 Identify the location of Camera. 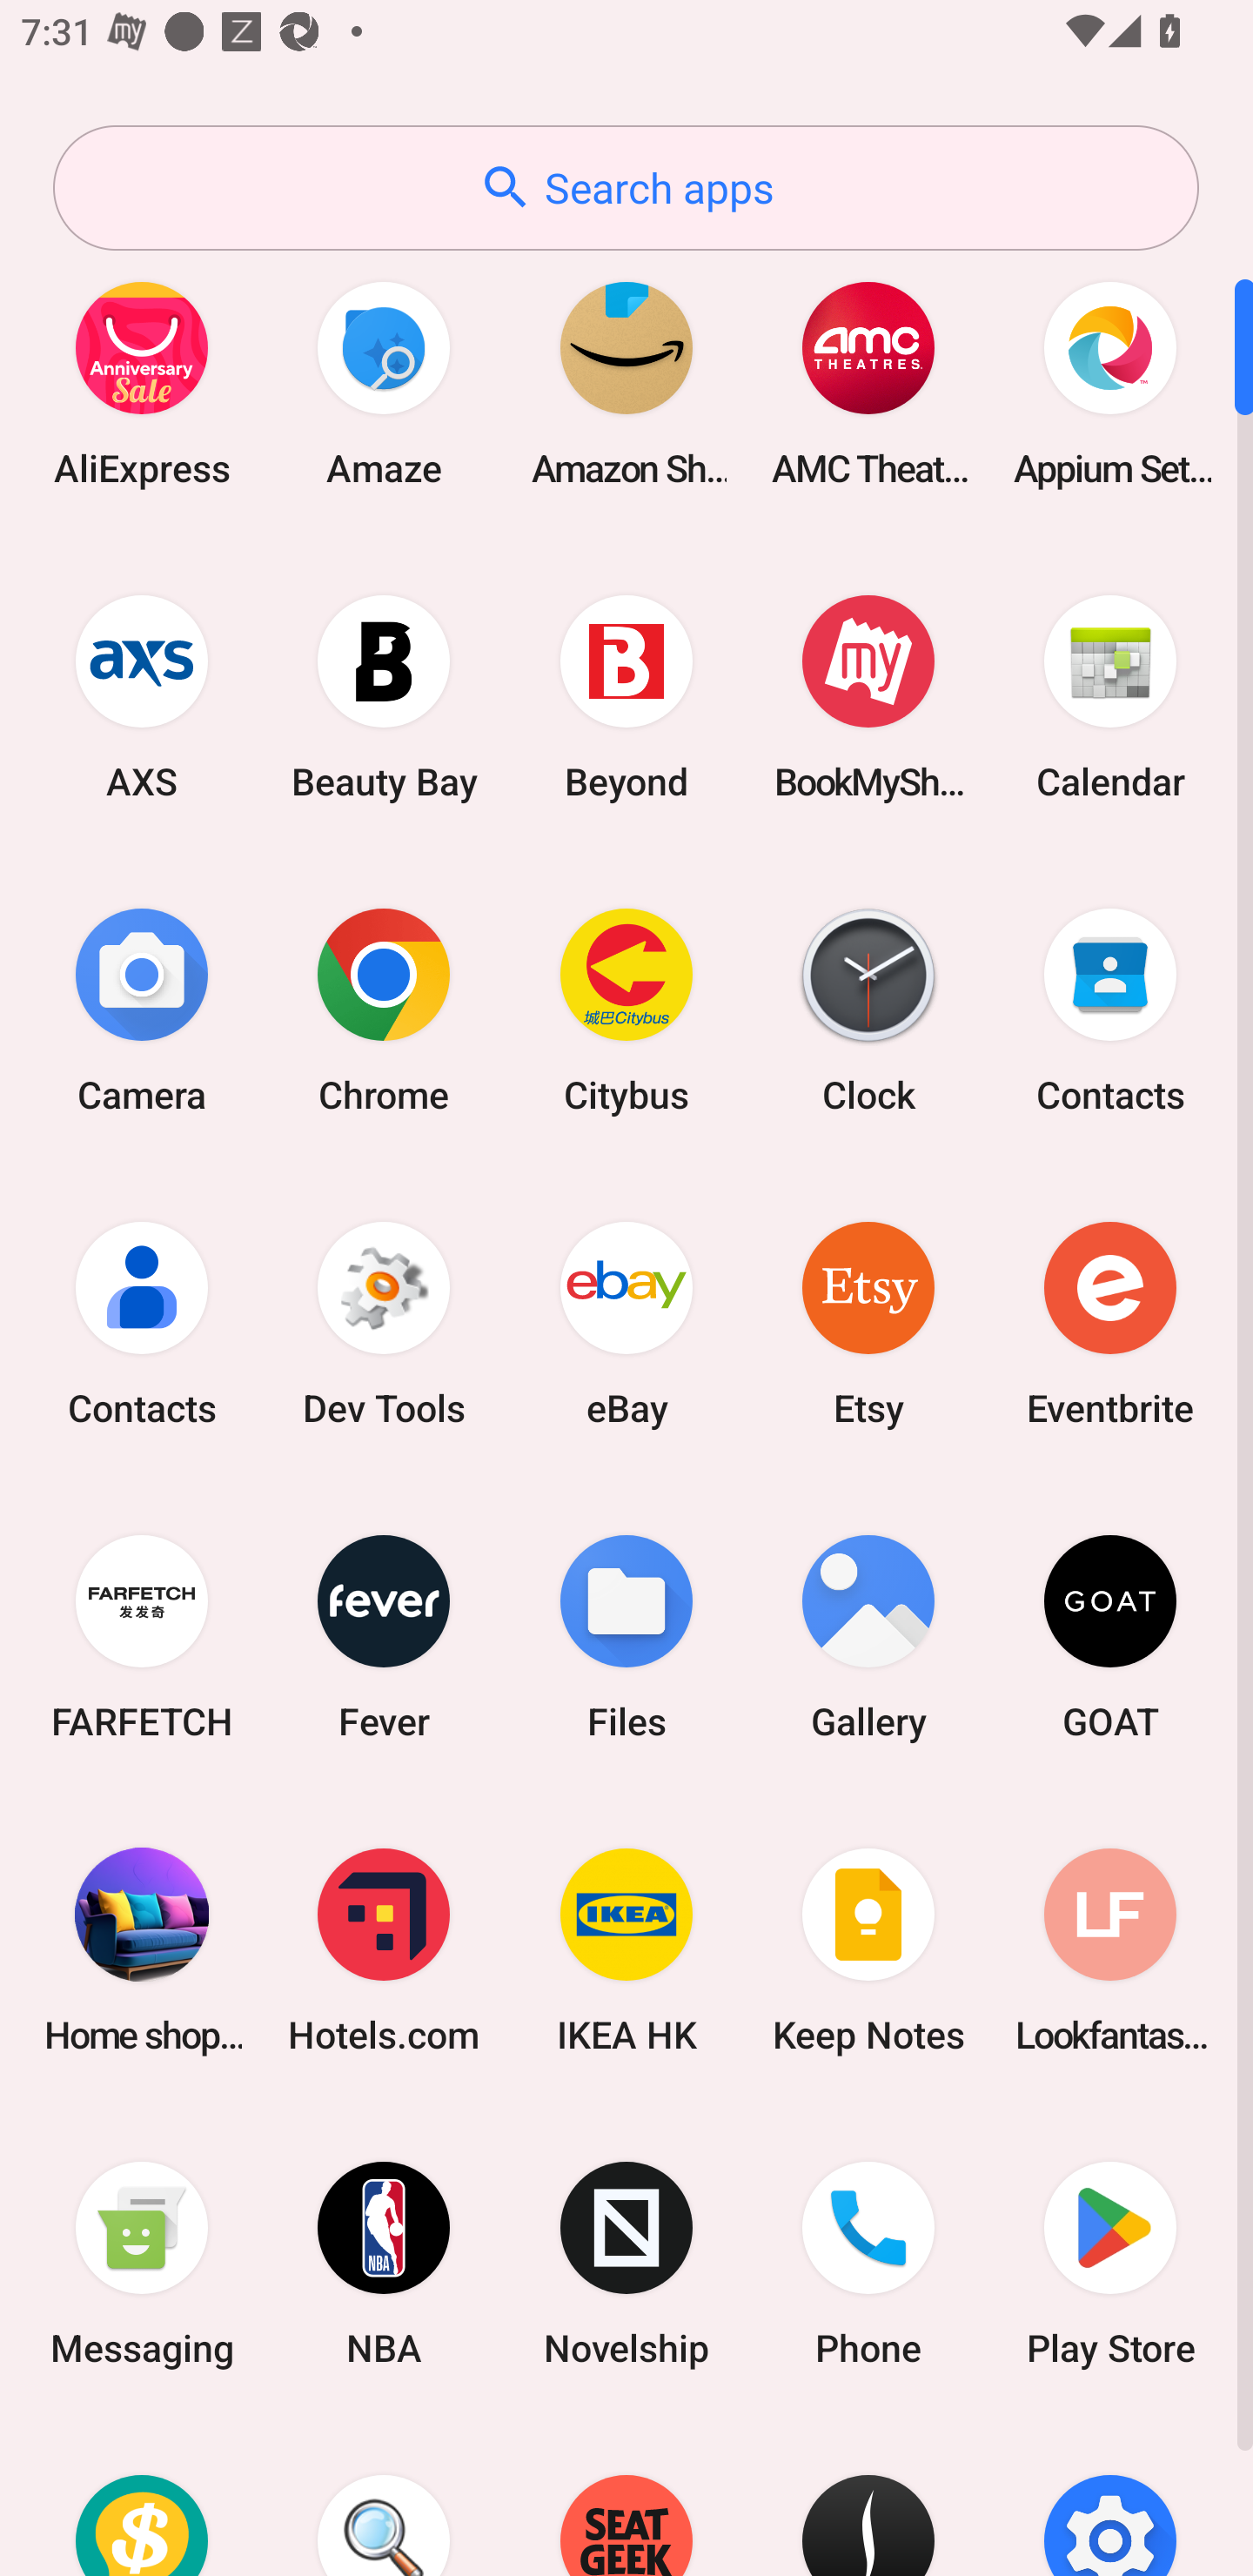
(142, 1010).